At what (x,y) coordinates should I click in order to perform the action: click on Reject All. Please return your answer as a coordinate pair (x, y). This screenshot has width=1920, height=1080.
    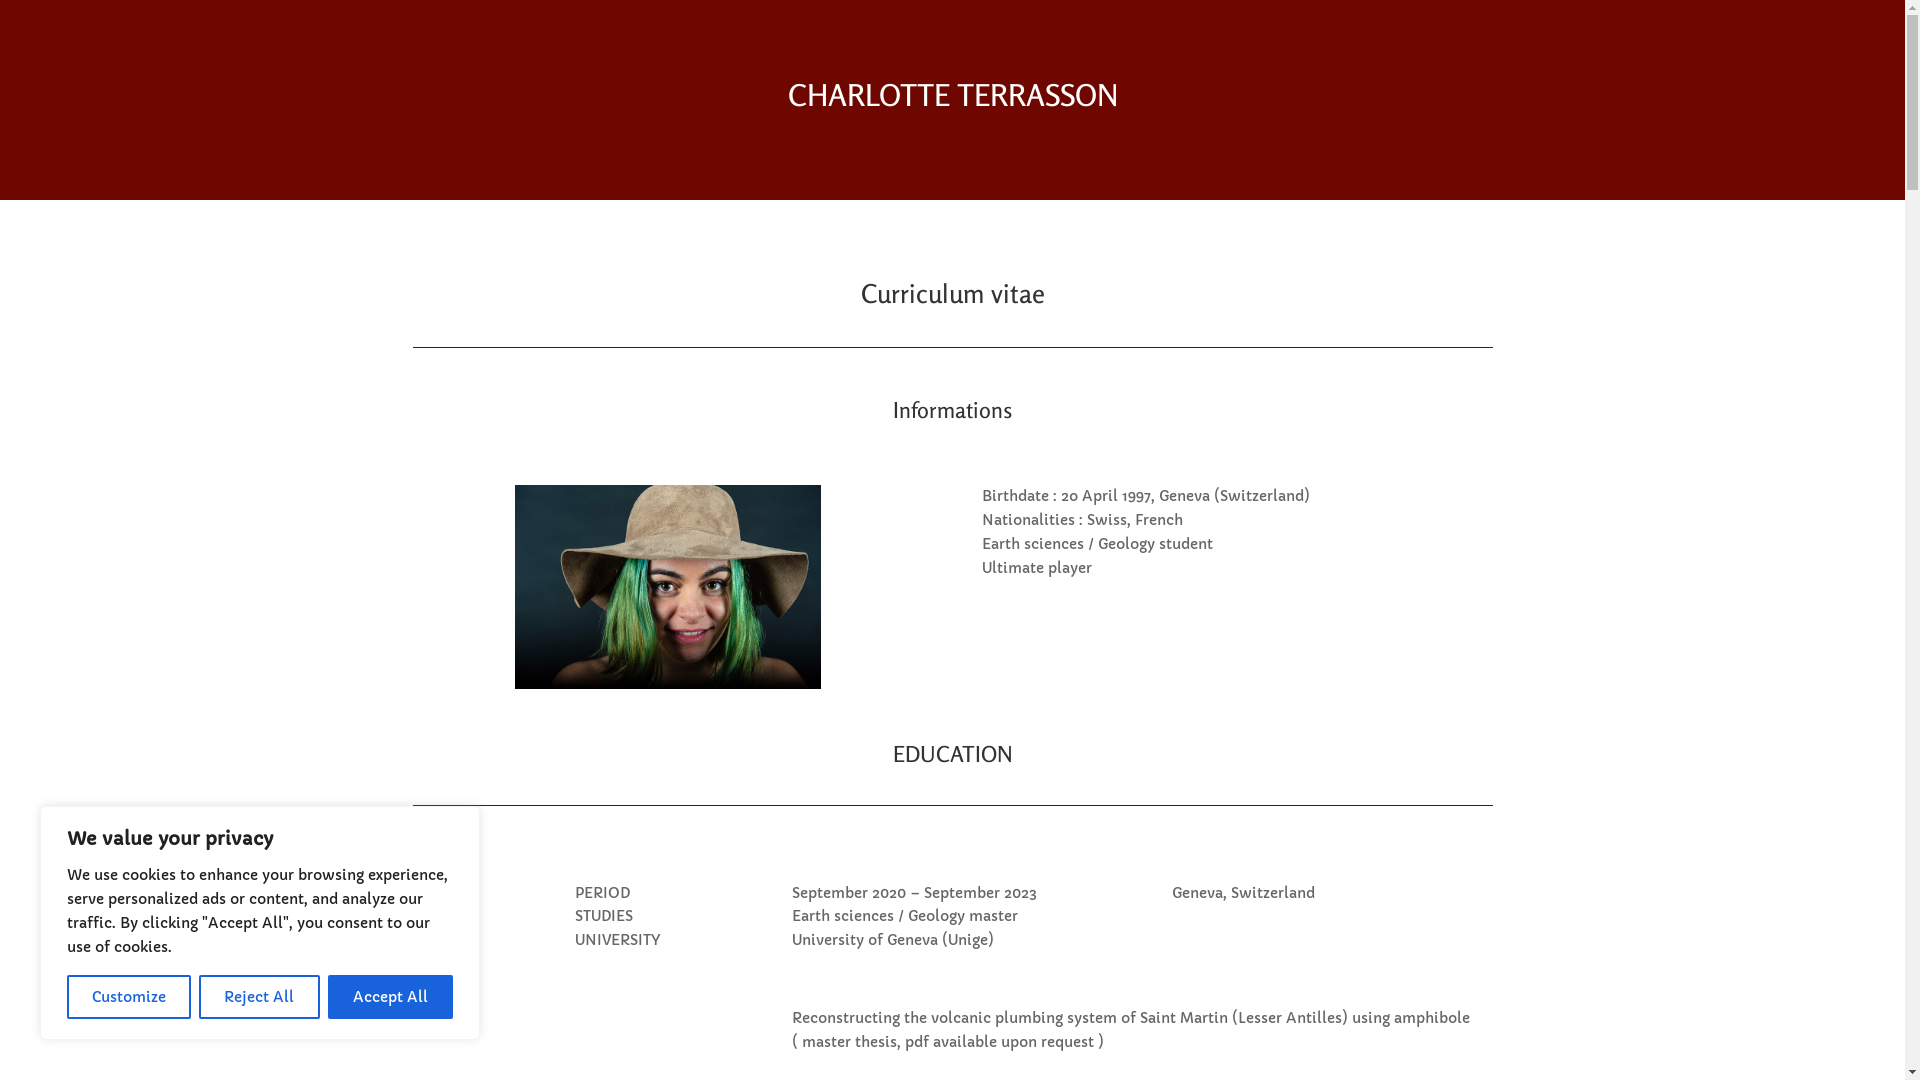
    Looking at the image, I should click on (259, 997).